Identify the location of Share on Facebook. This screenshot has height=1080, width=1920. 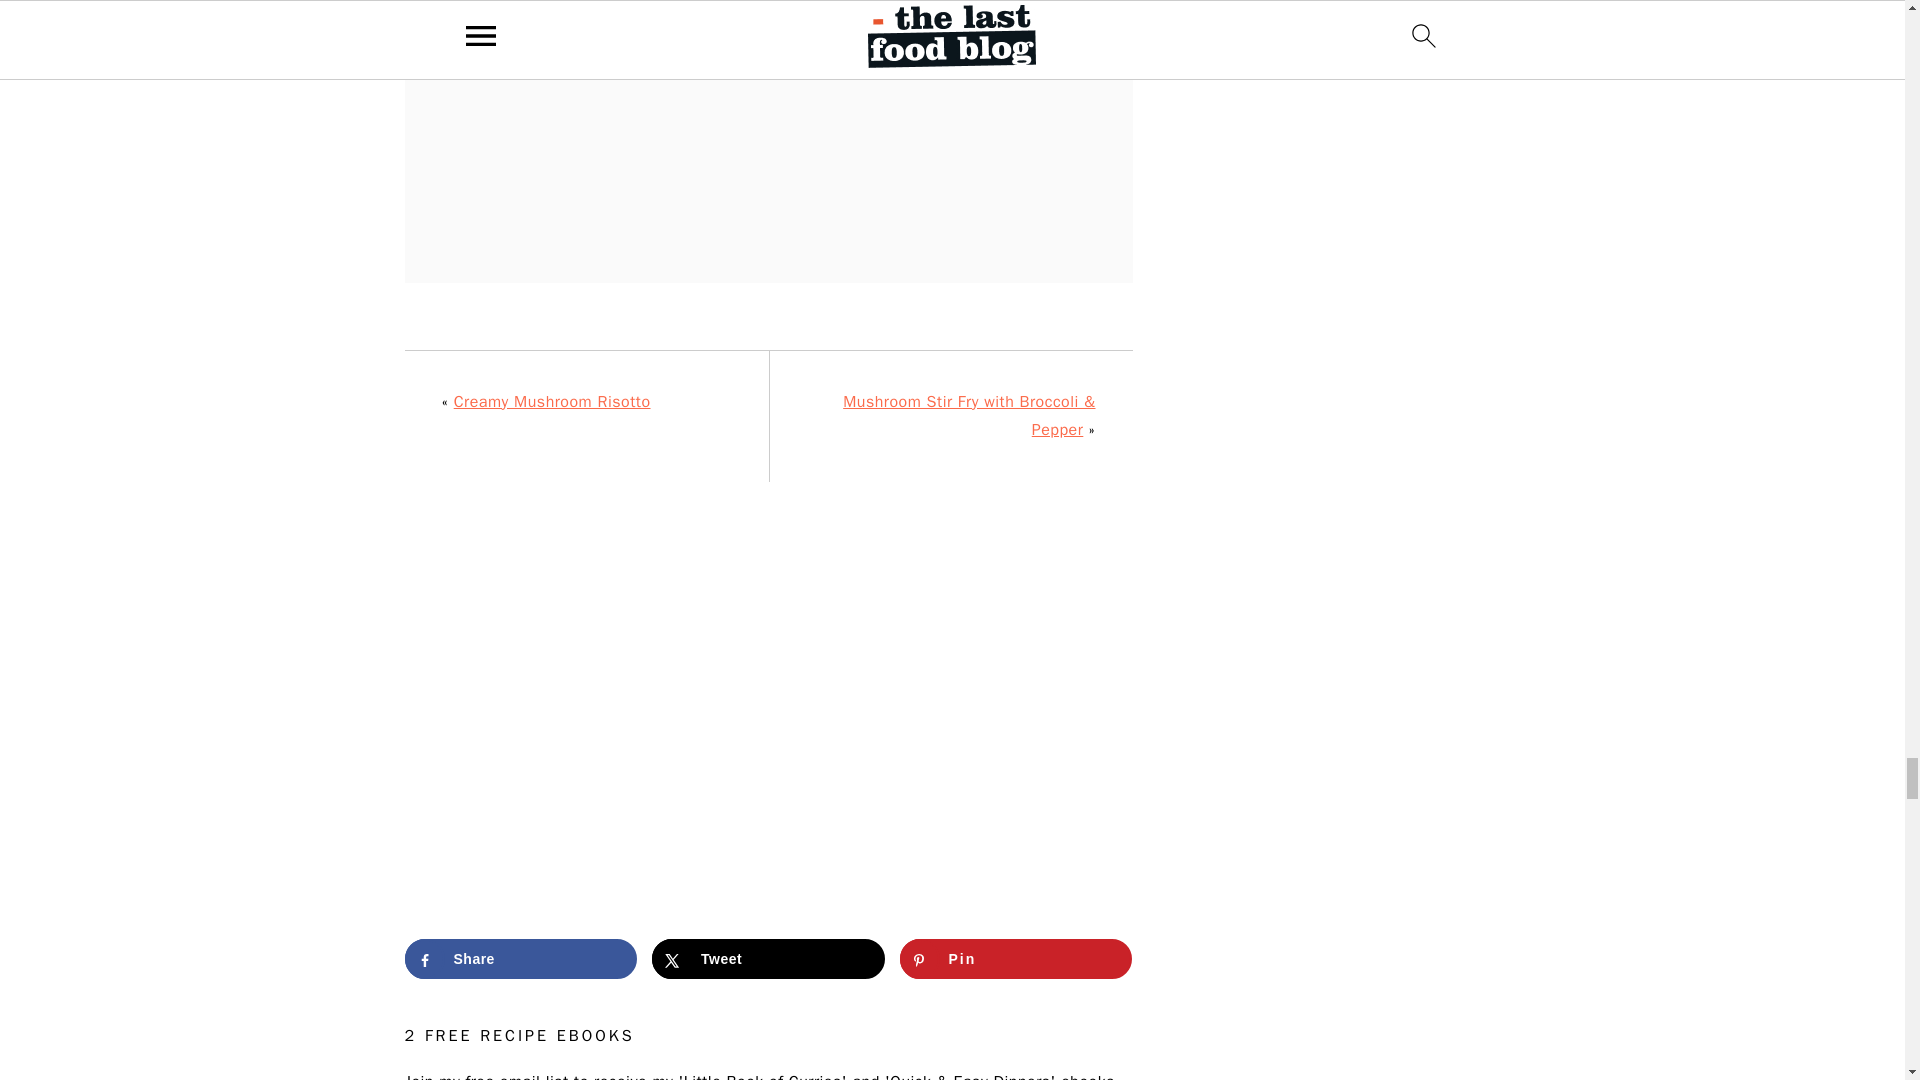
(520, 958).